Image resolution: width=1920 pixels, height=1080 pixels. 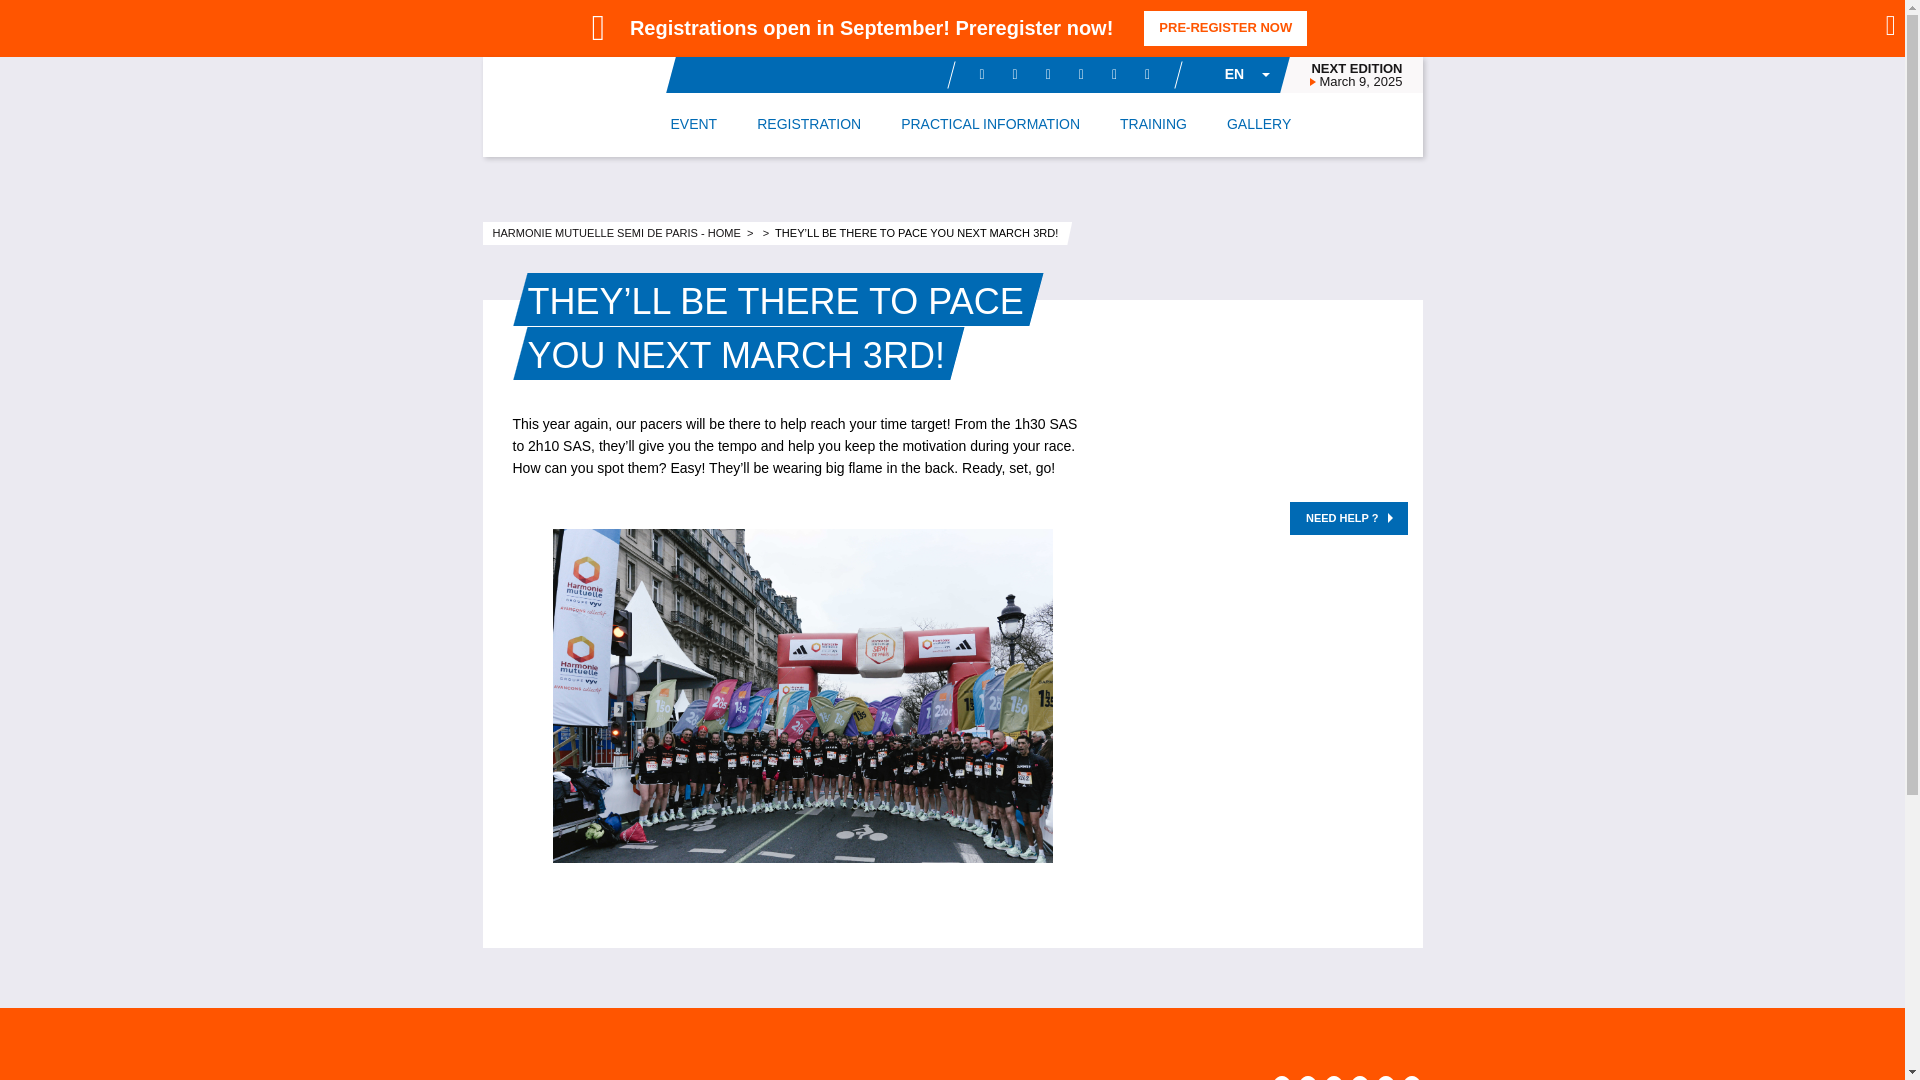 I want to click on TRAINING, so click(x=1152, y=124).